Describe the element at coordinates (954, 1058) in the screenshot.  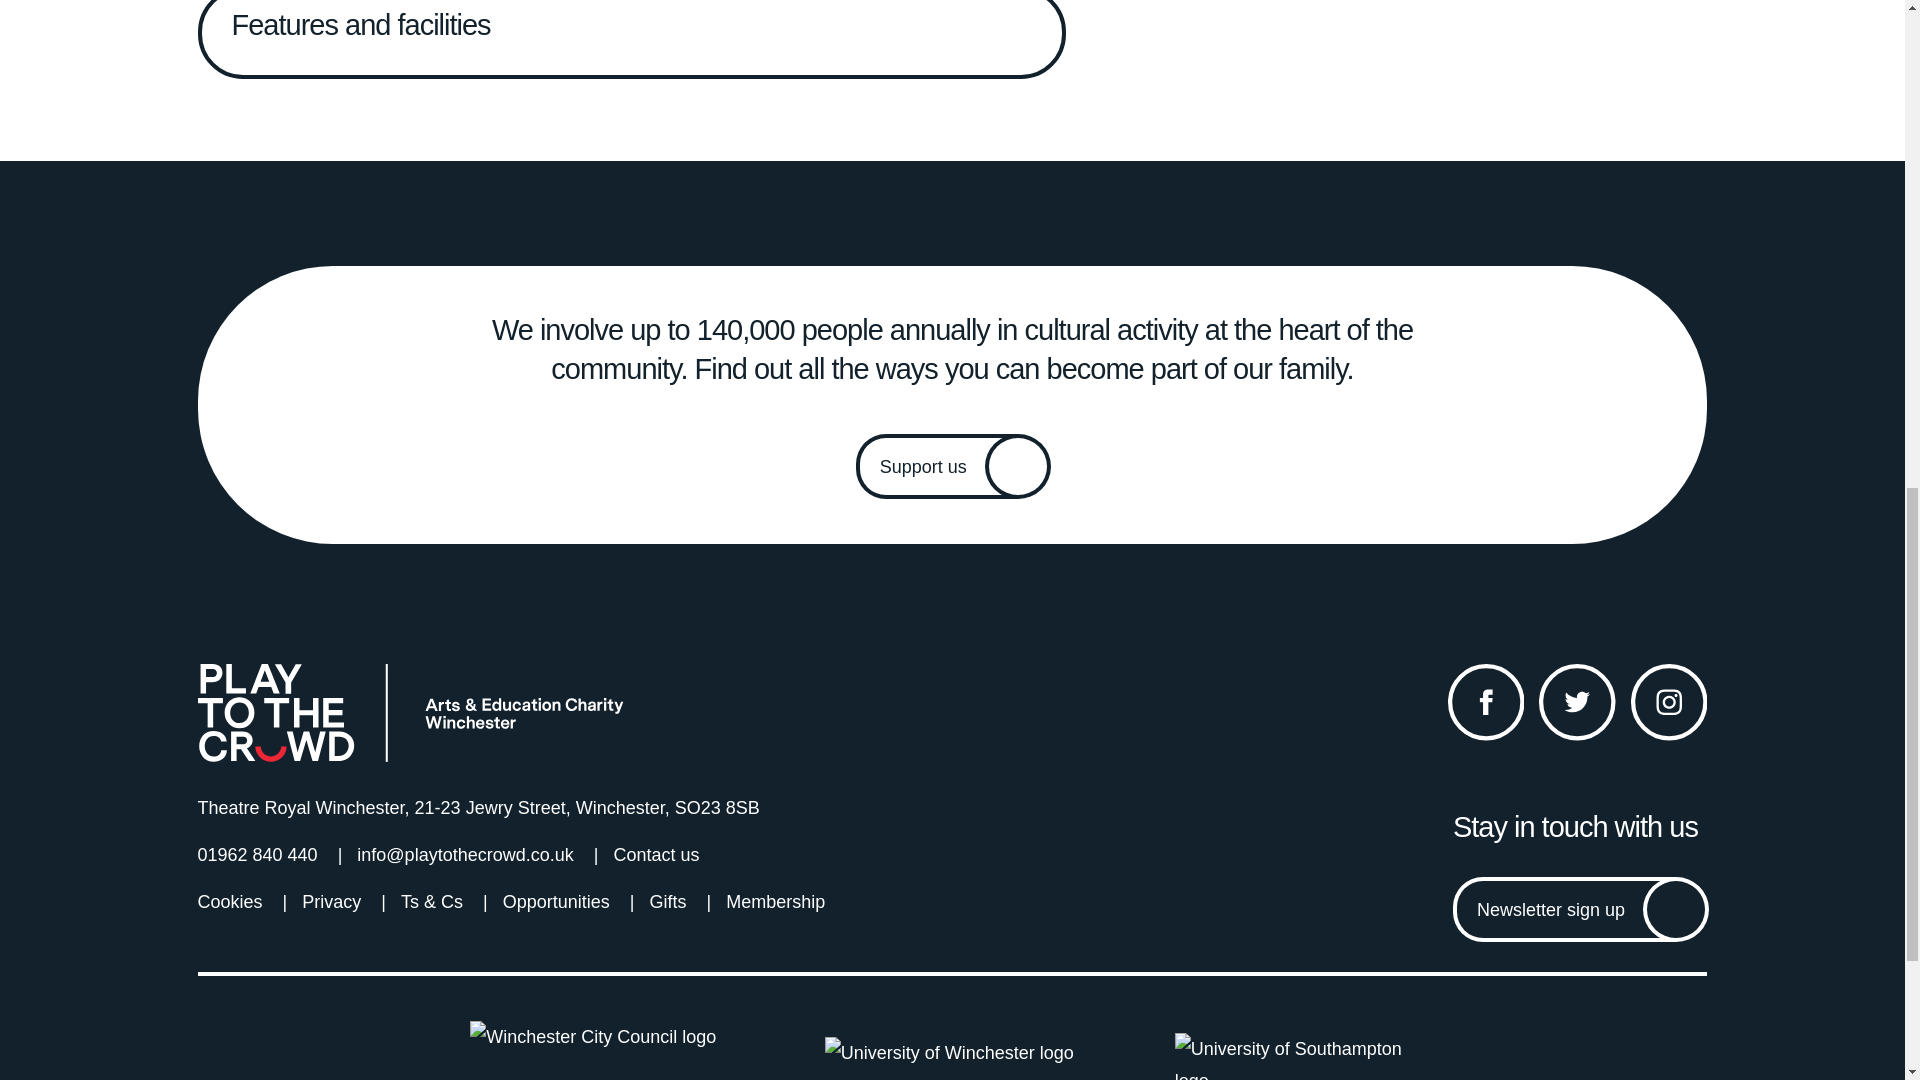
I see `University of Winchester` at that location.